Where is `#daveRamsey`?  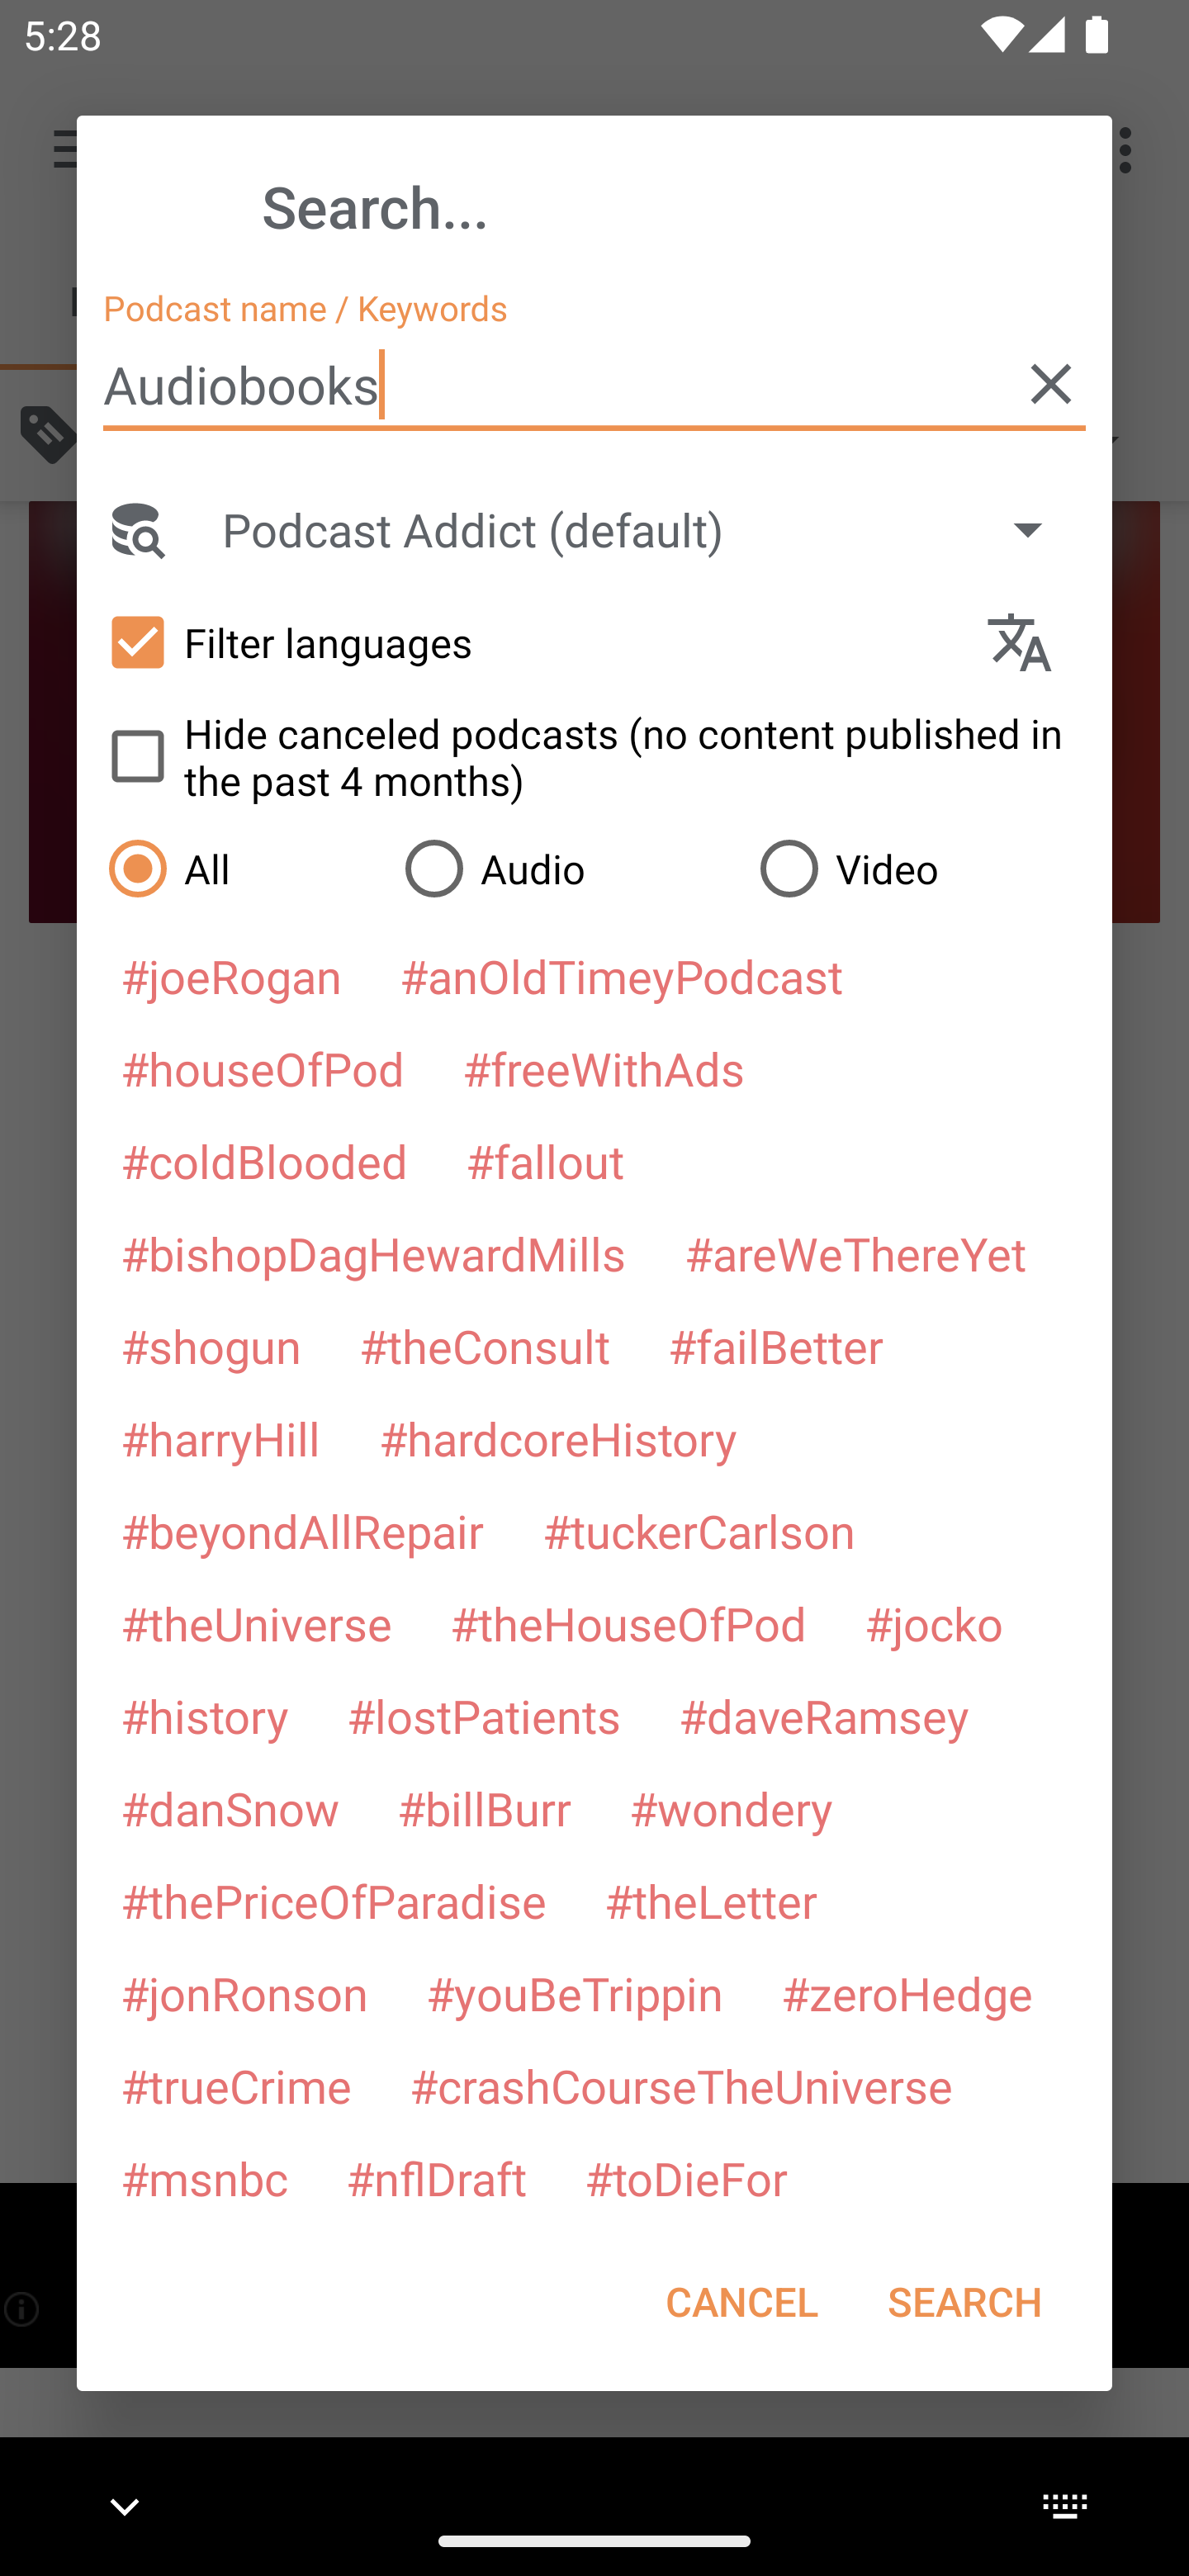
#daveRamsey is located at coordinates (824, 1716).